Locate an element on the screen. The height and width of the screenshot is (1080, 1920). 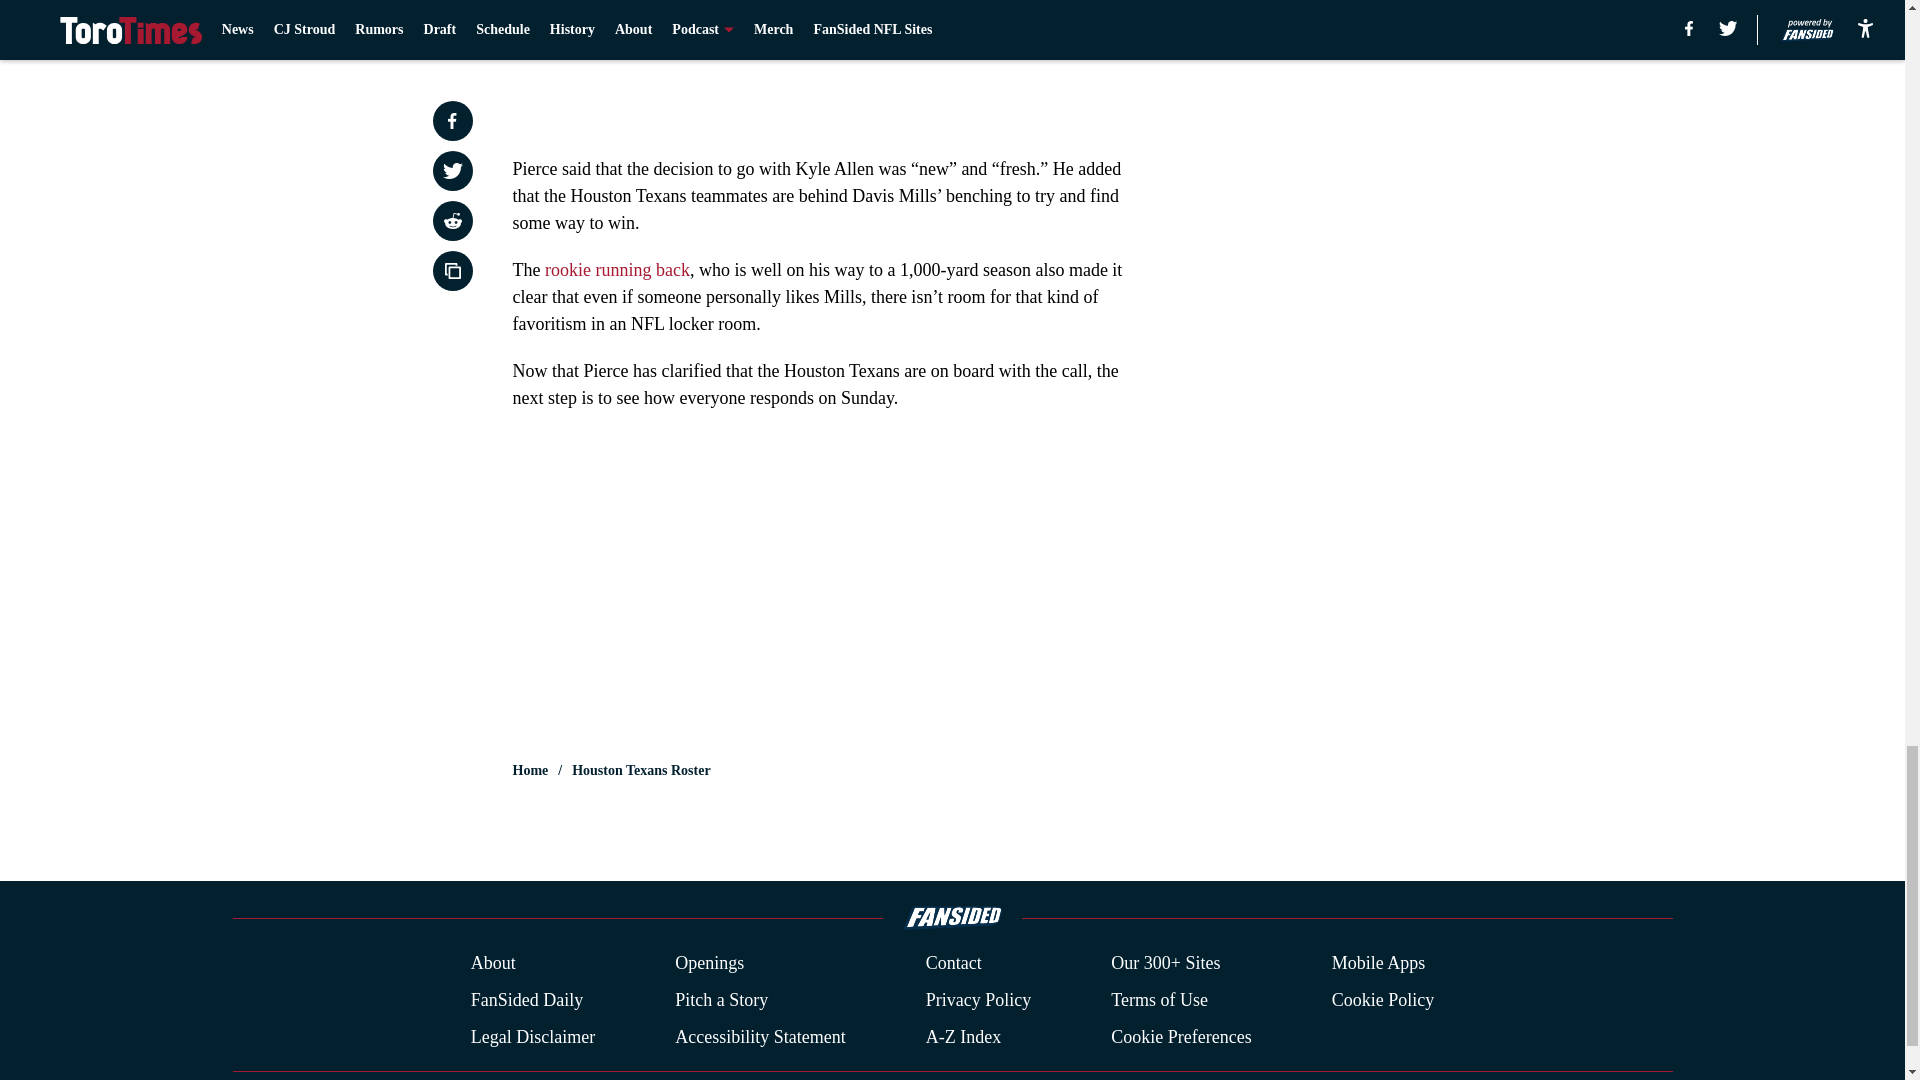
Houston Texans Roster is located at coordinates (641, 770).